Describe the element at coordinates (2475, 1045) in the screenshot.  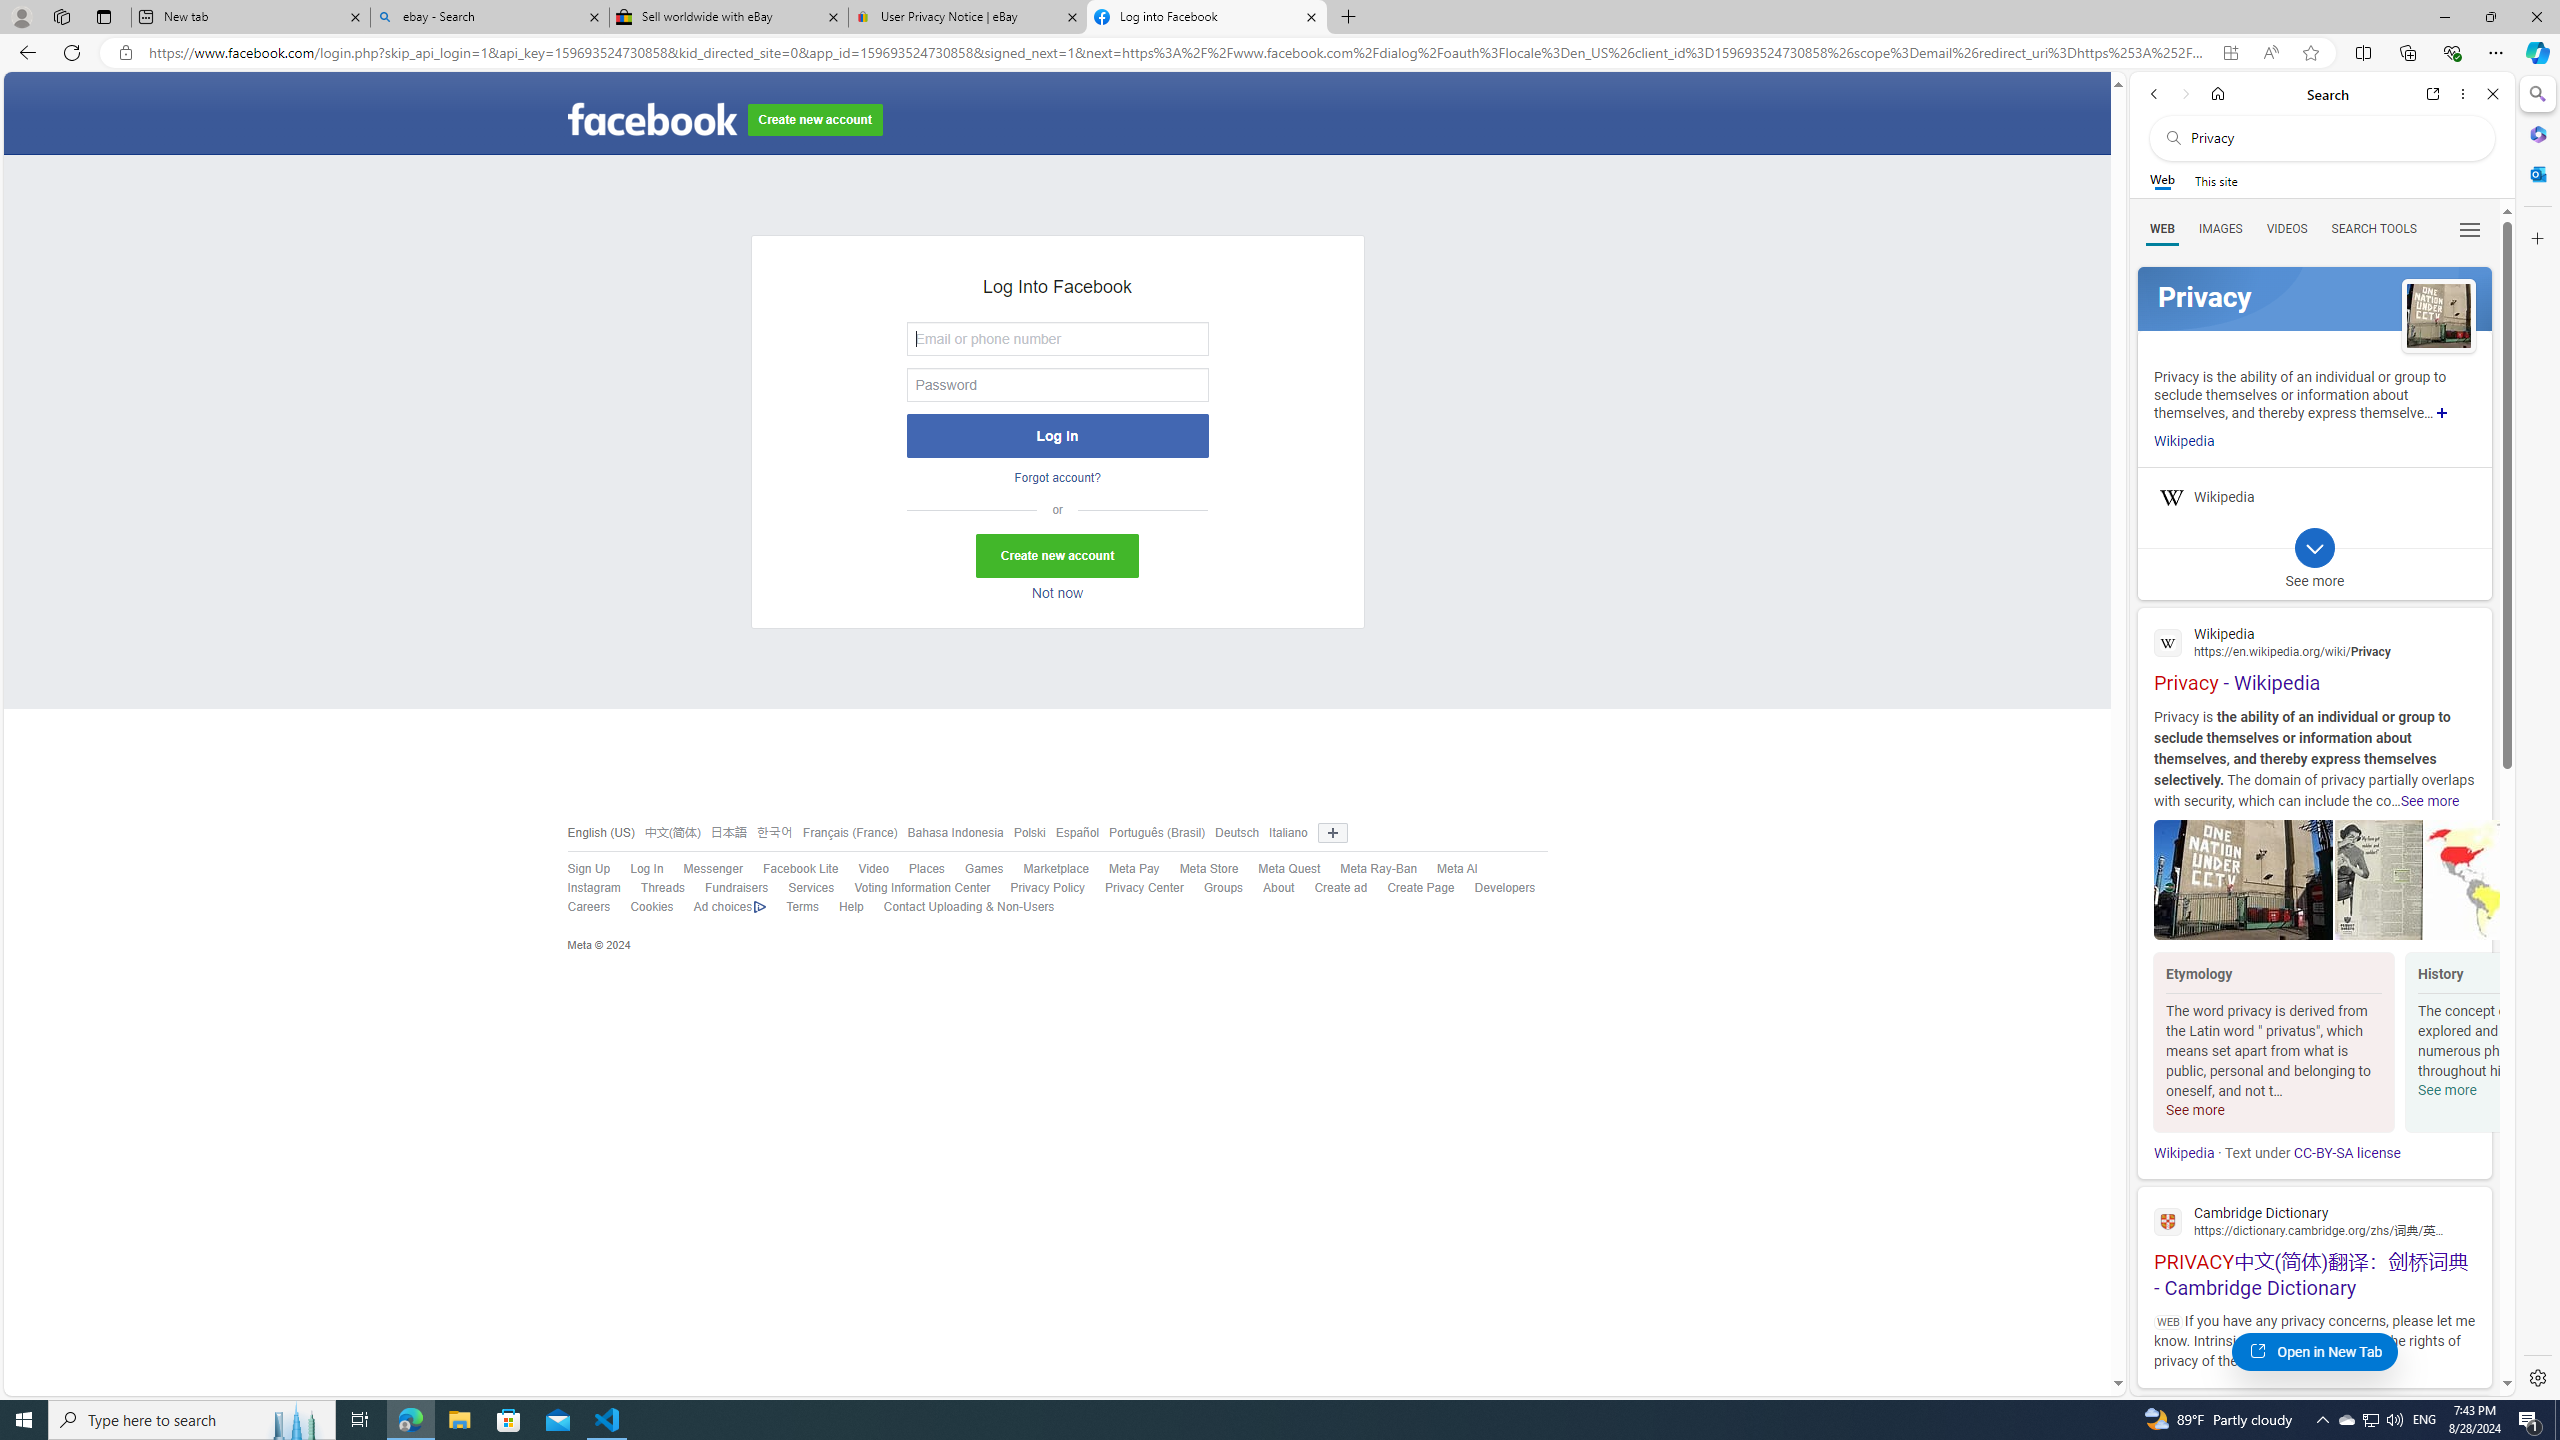
I see `Click to scroll right` at that location.